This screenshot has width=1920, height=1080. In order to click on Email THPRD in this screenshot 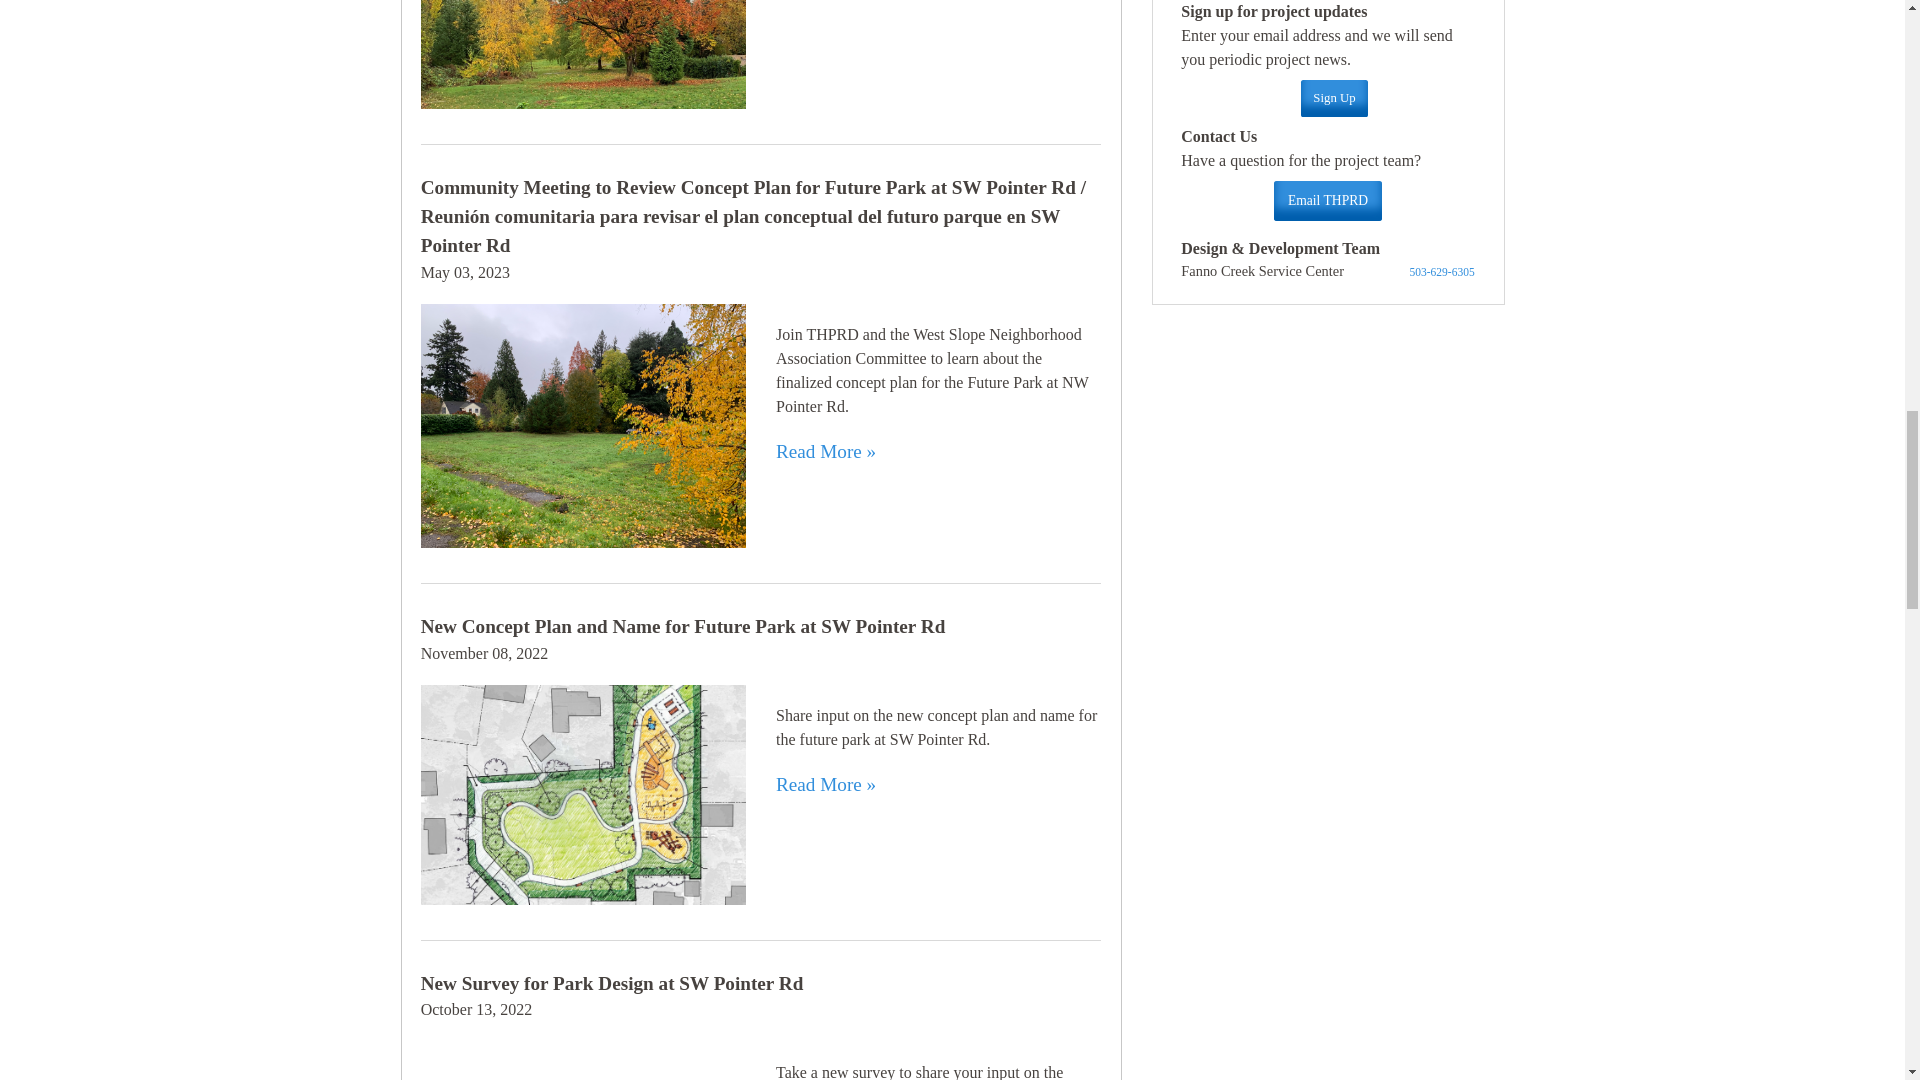, I will do `click(1327, 200)`.